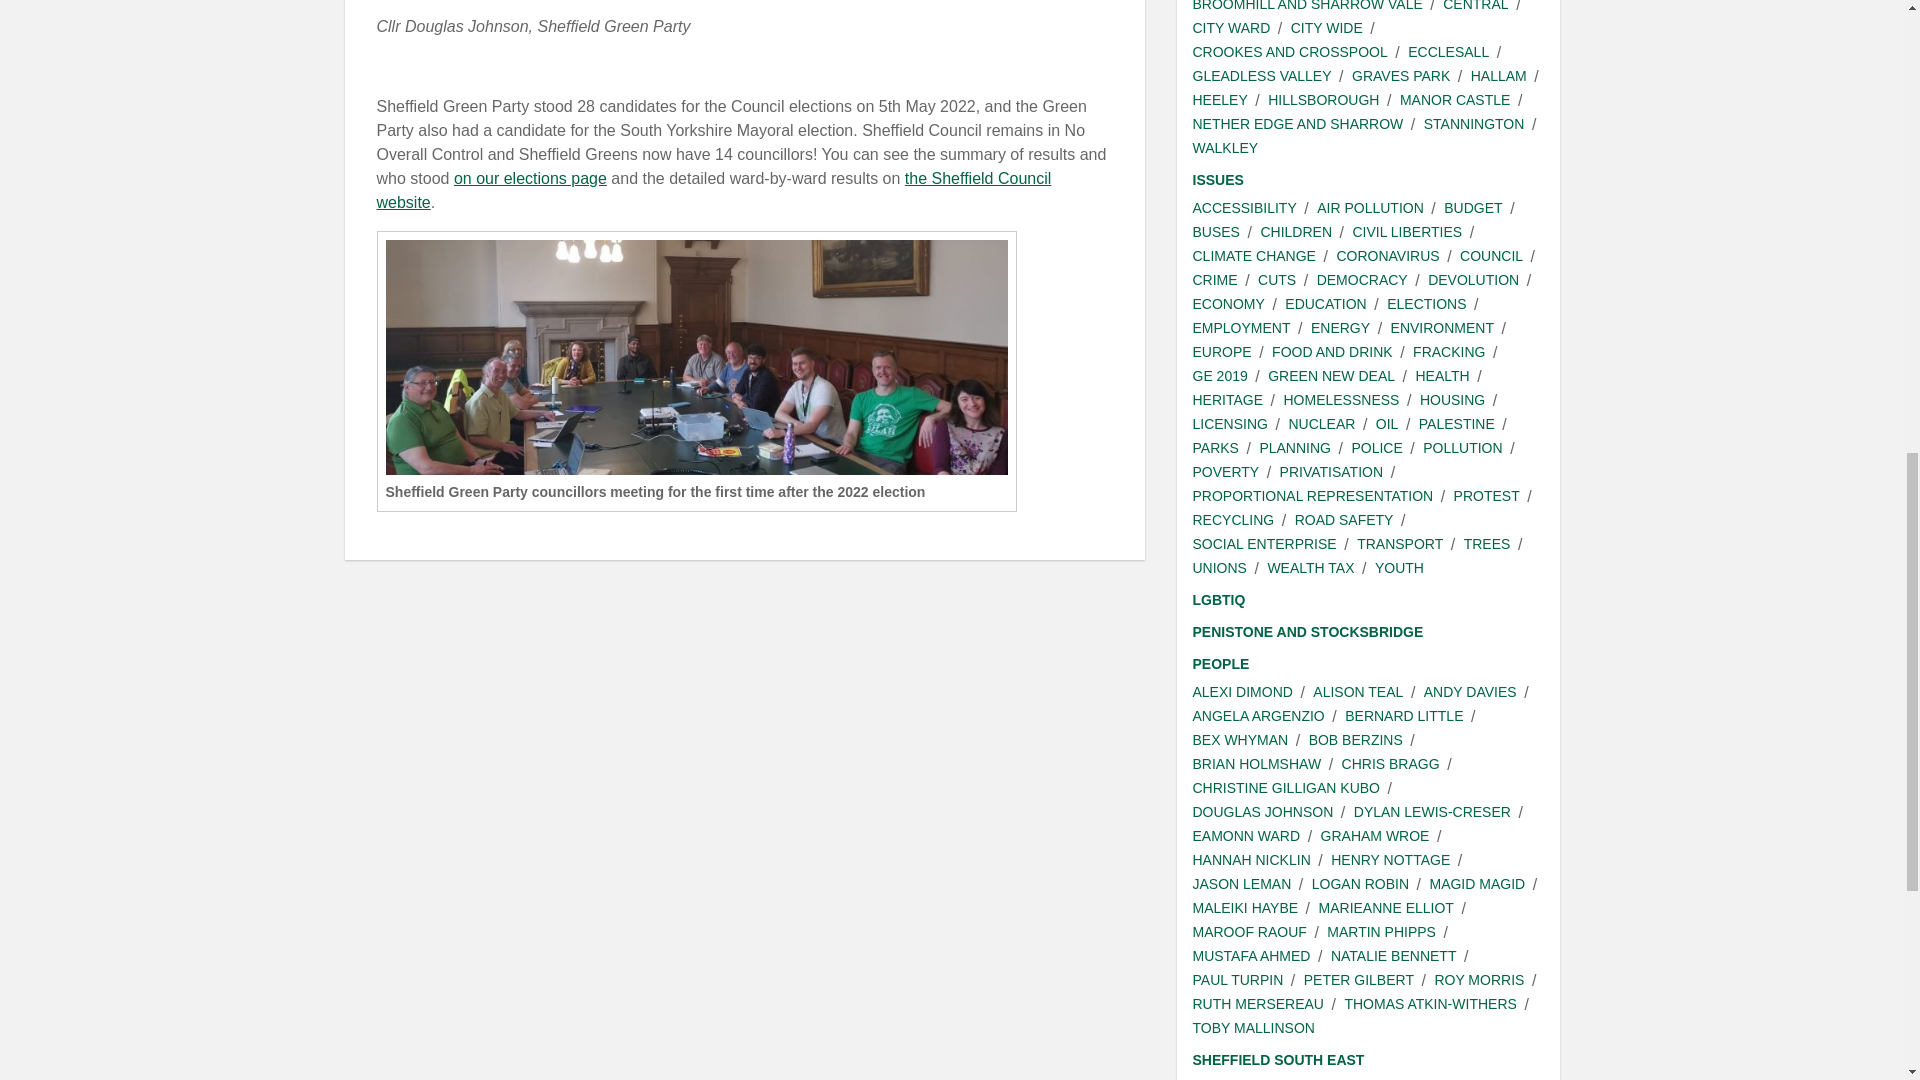 Image resolution: width=1920 pixels, height=1080 pixels. What do you see at coordinates (713, 190) in the screenshot?
I see `the Sheffield Council website` at bounding box center [713, 190].